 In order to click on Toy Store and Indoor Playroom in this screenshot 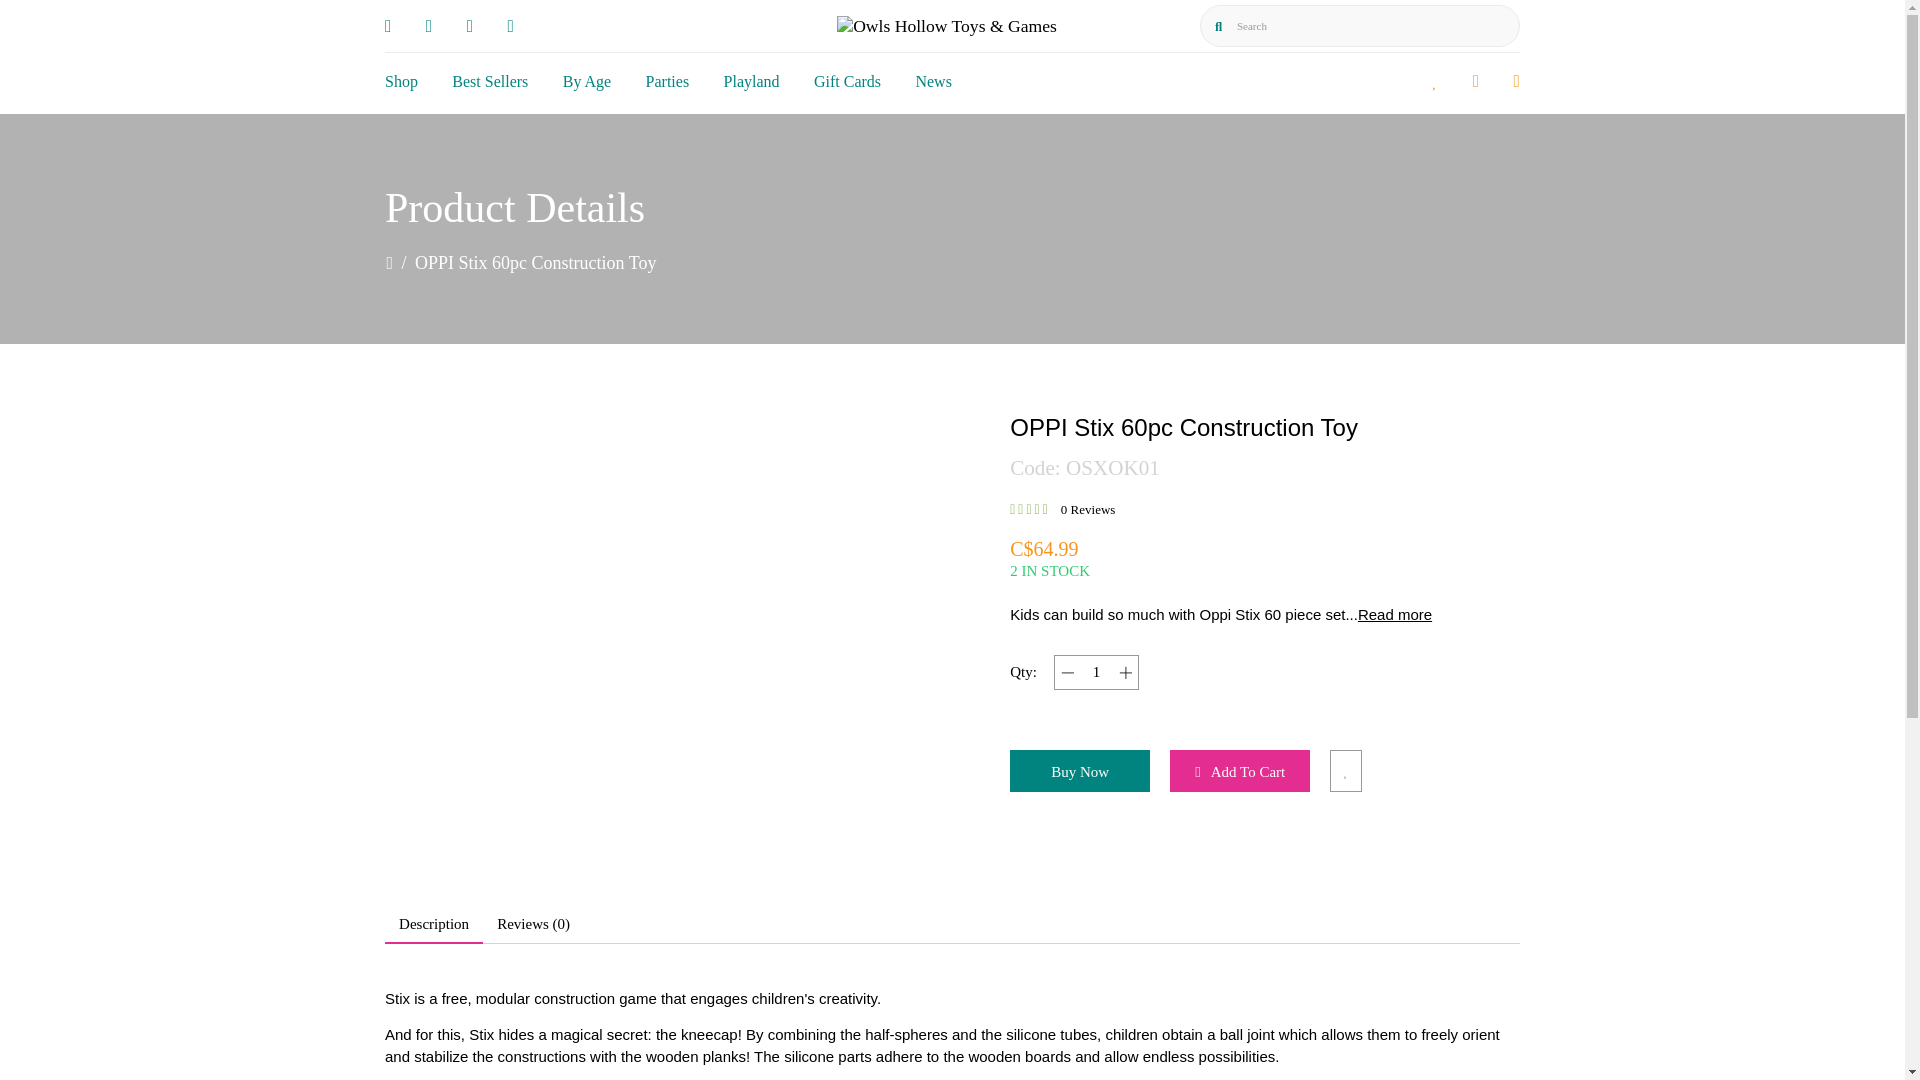, I will do `click(947, 26)`.